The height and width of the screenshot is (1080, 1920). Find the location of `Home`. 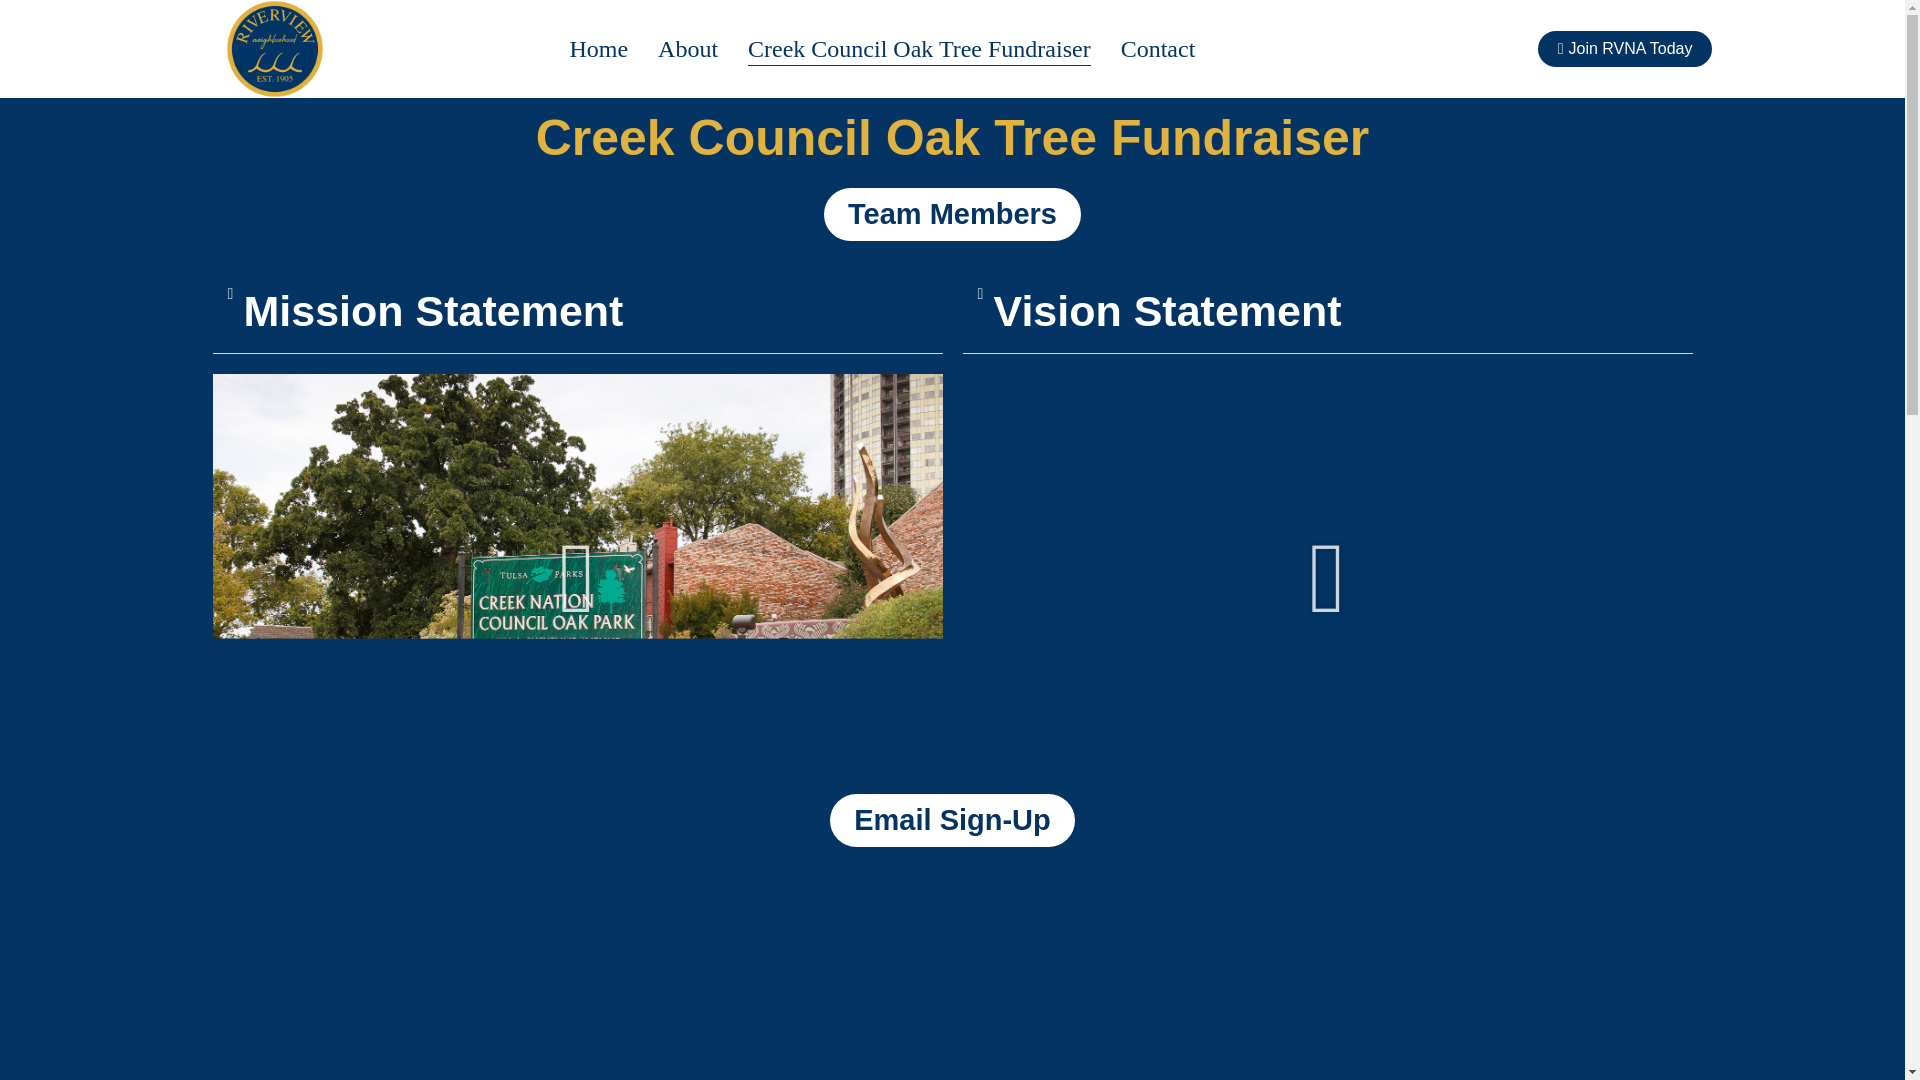

Home is located at coordinates (598, 48).